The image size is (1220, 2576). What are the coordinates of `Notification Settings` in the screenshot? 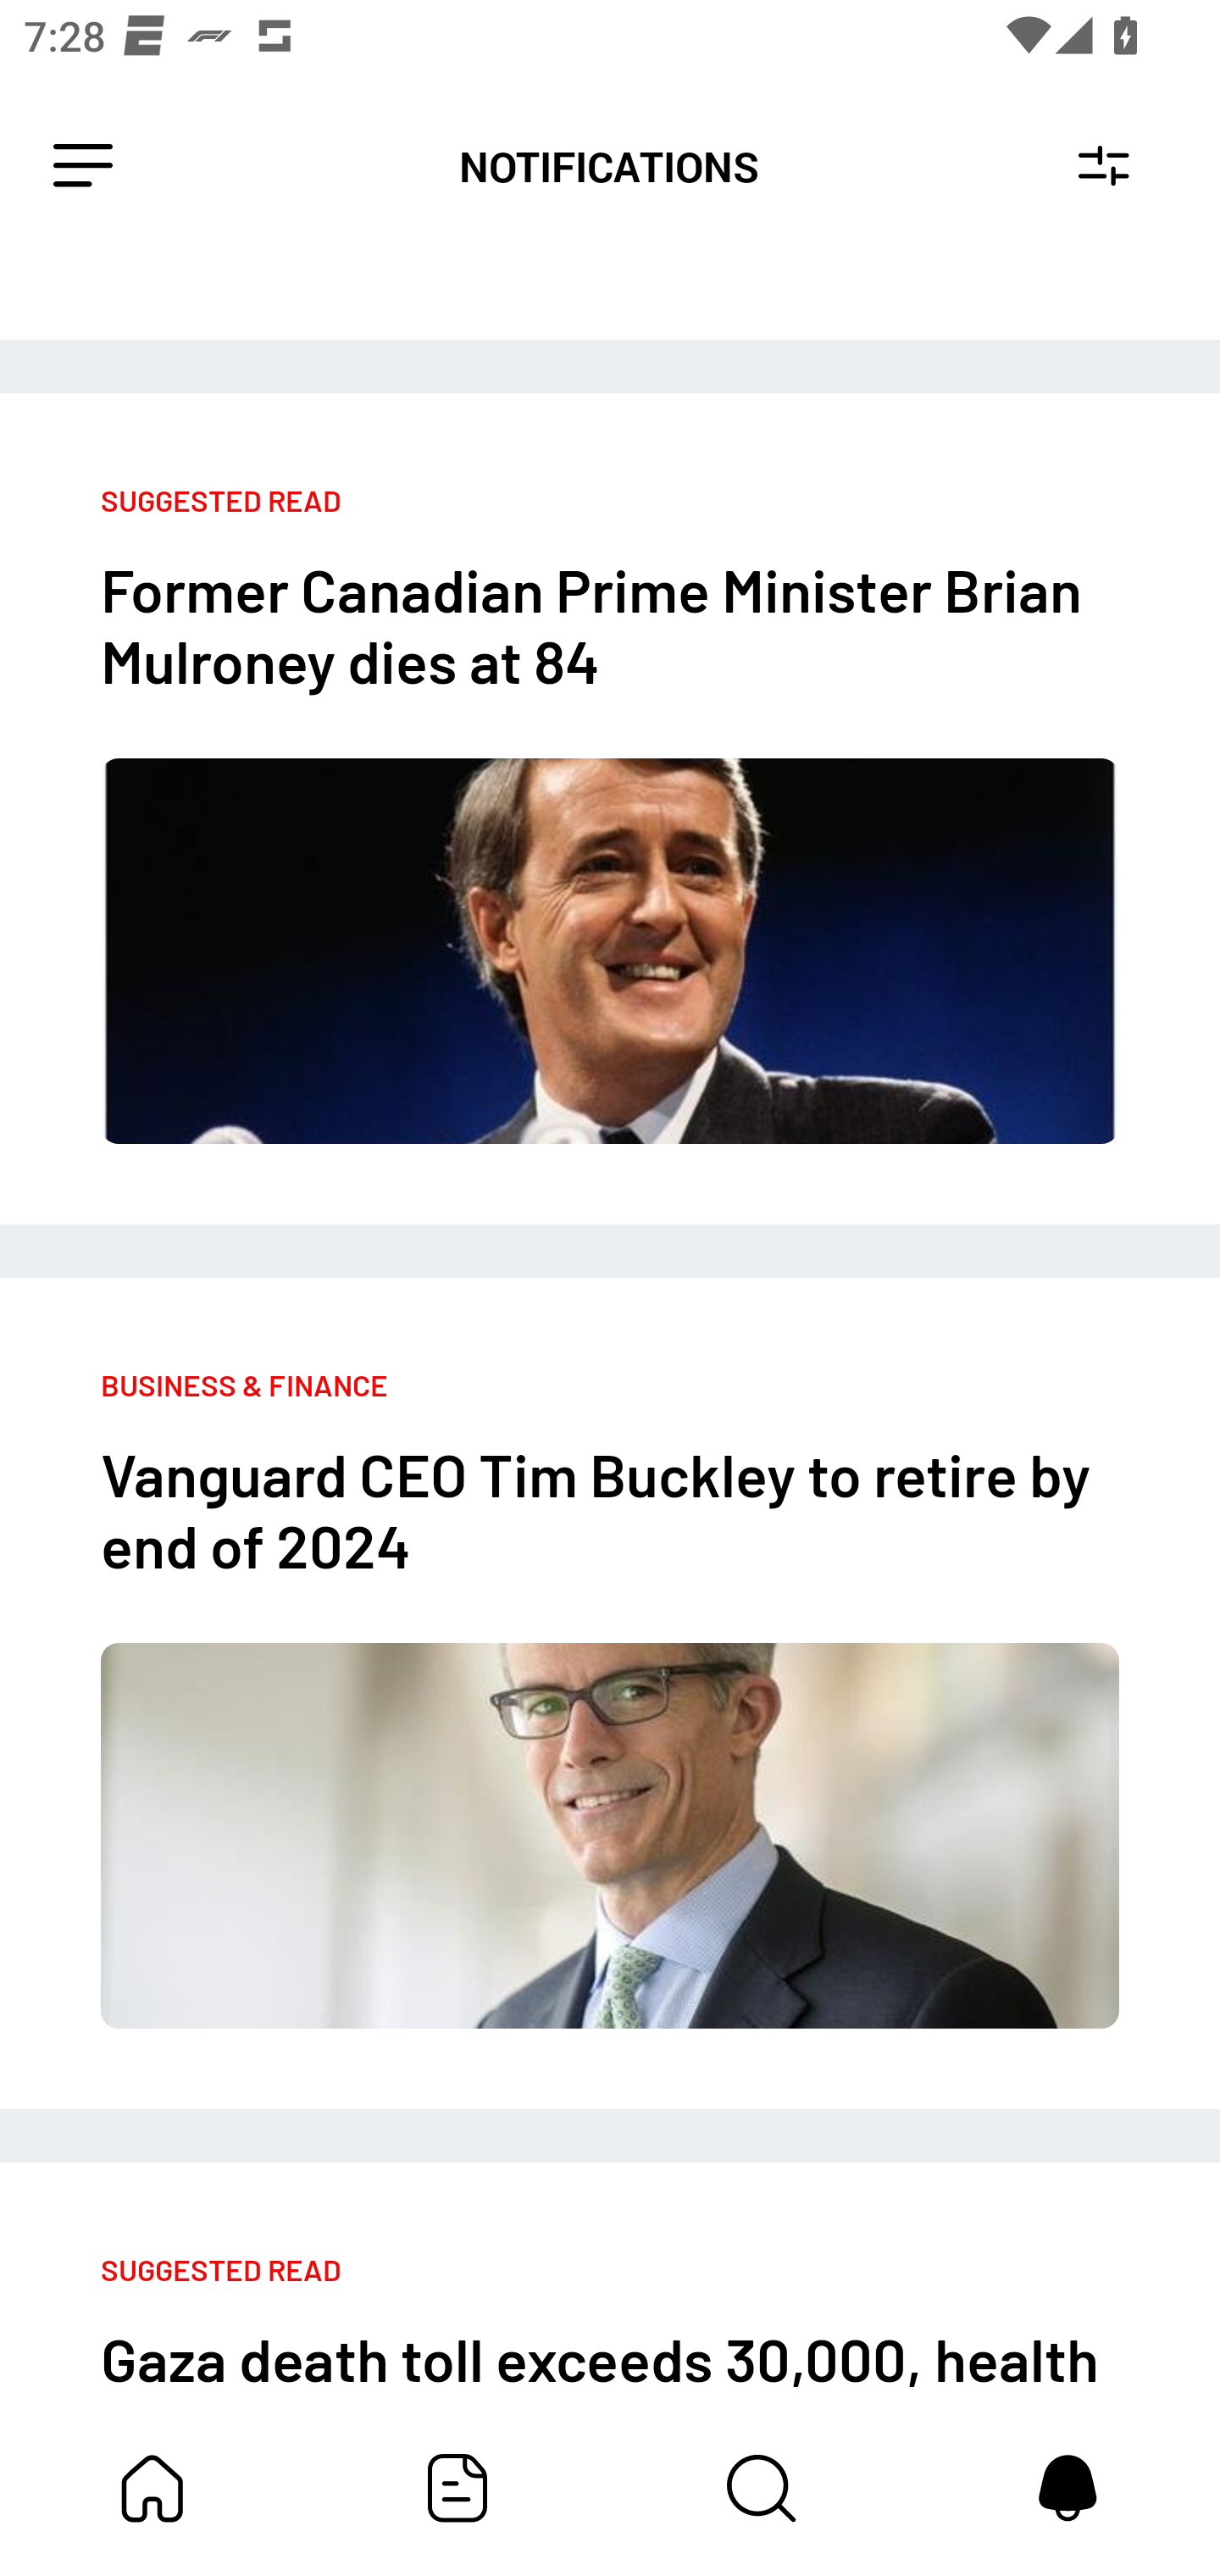 It's located at (1103, 166).